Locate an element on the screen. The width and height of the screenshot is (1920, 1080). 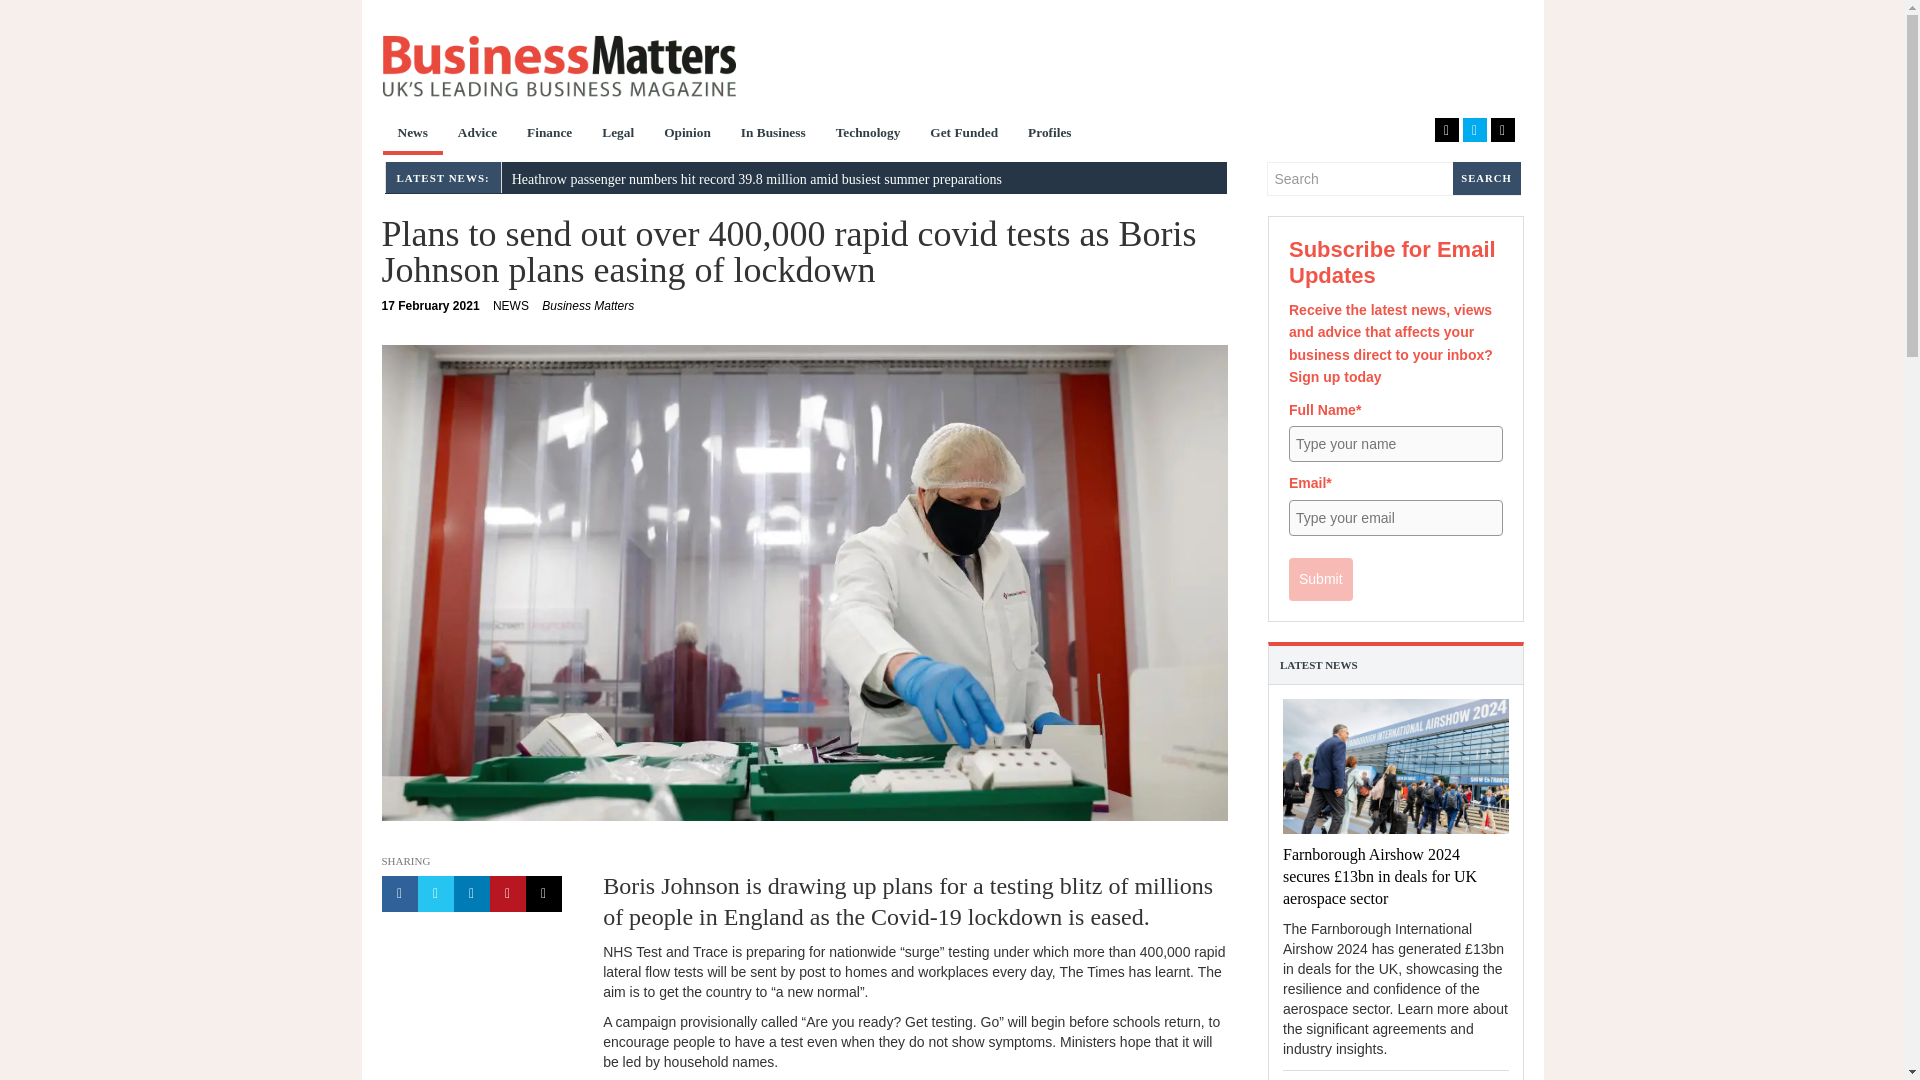
Get Funded is located at coordinates (964, 134).